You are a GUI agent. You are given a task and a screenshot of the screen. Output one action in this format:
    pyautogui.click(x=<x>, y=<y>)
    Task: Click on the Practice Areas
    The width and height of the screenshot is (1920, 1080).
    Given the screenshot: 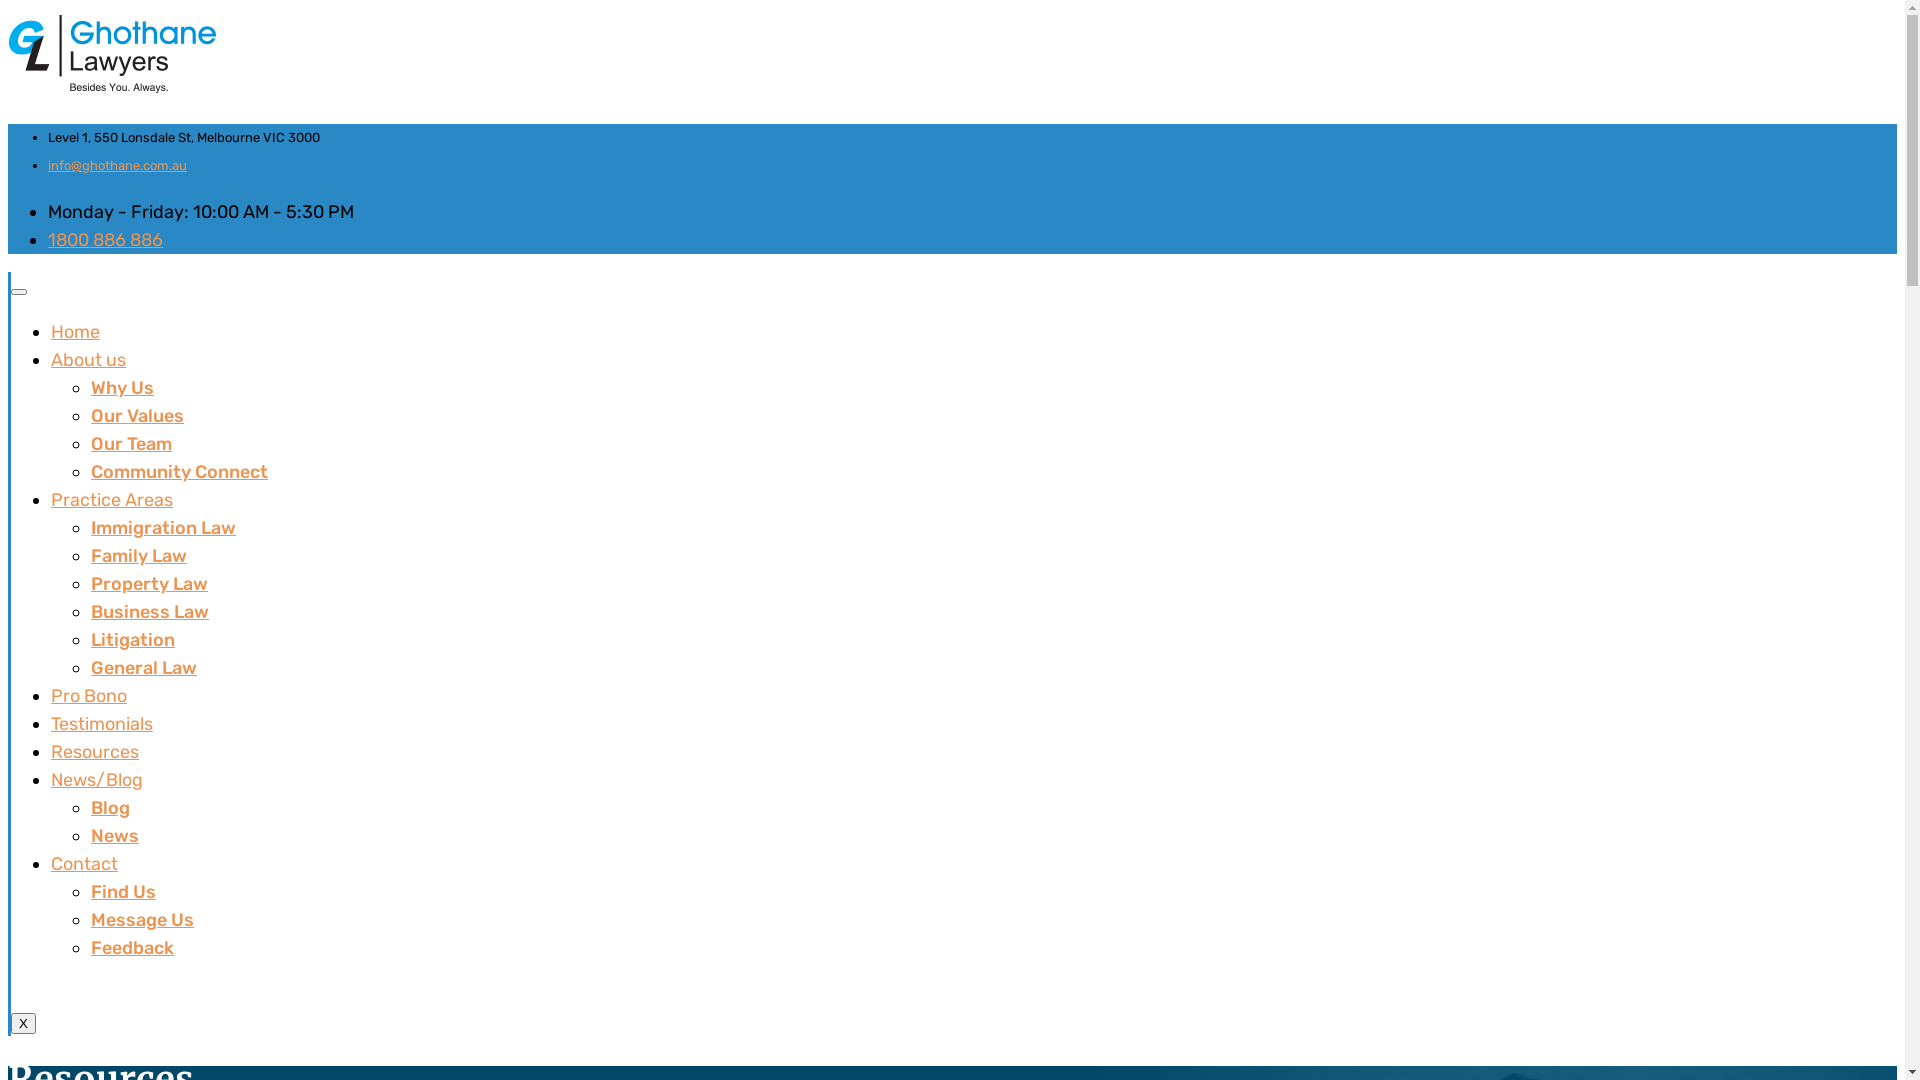 What is the action you would take?
    pyautogui.click(x=112, y=500)
    